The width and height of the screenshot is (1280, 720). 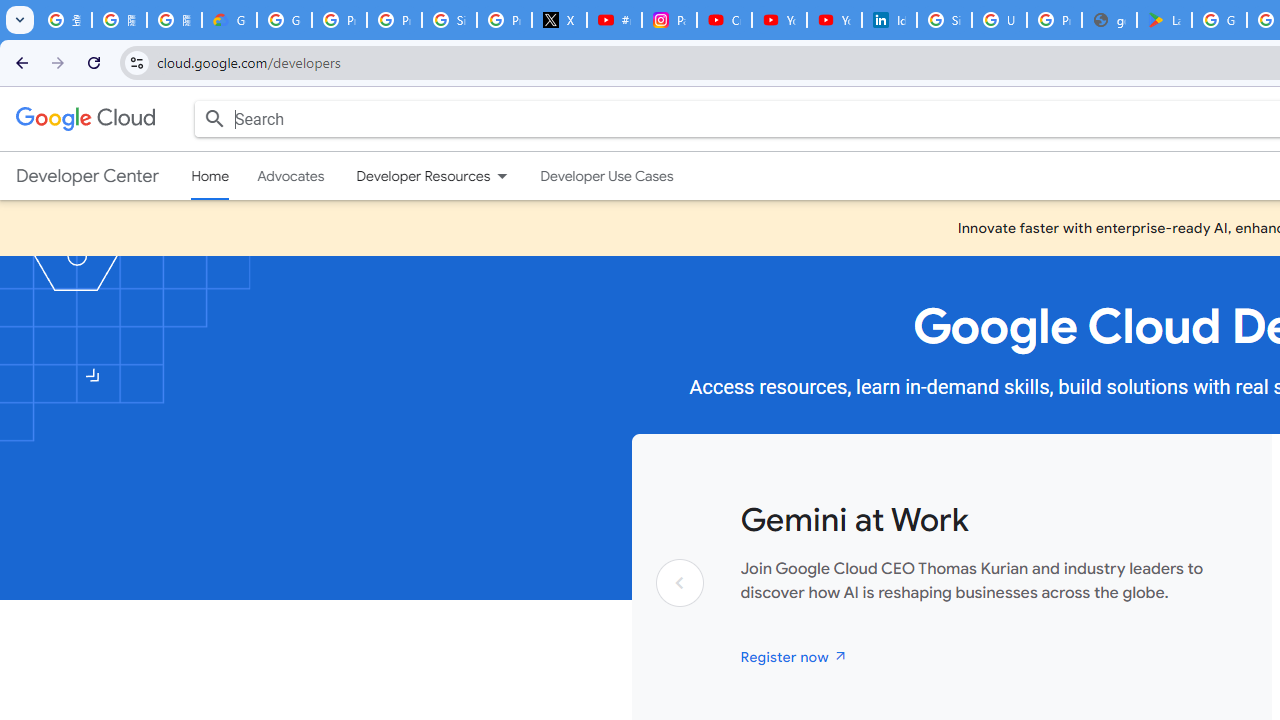 I want to click on YouTube Culture & Trends - YouTube Top 10, 2021, so click(x=834, y=20).